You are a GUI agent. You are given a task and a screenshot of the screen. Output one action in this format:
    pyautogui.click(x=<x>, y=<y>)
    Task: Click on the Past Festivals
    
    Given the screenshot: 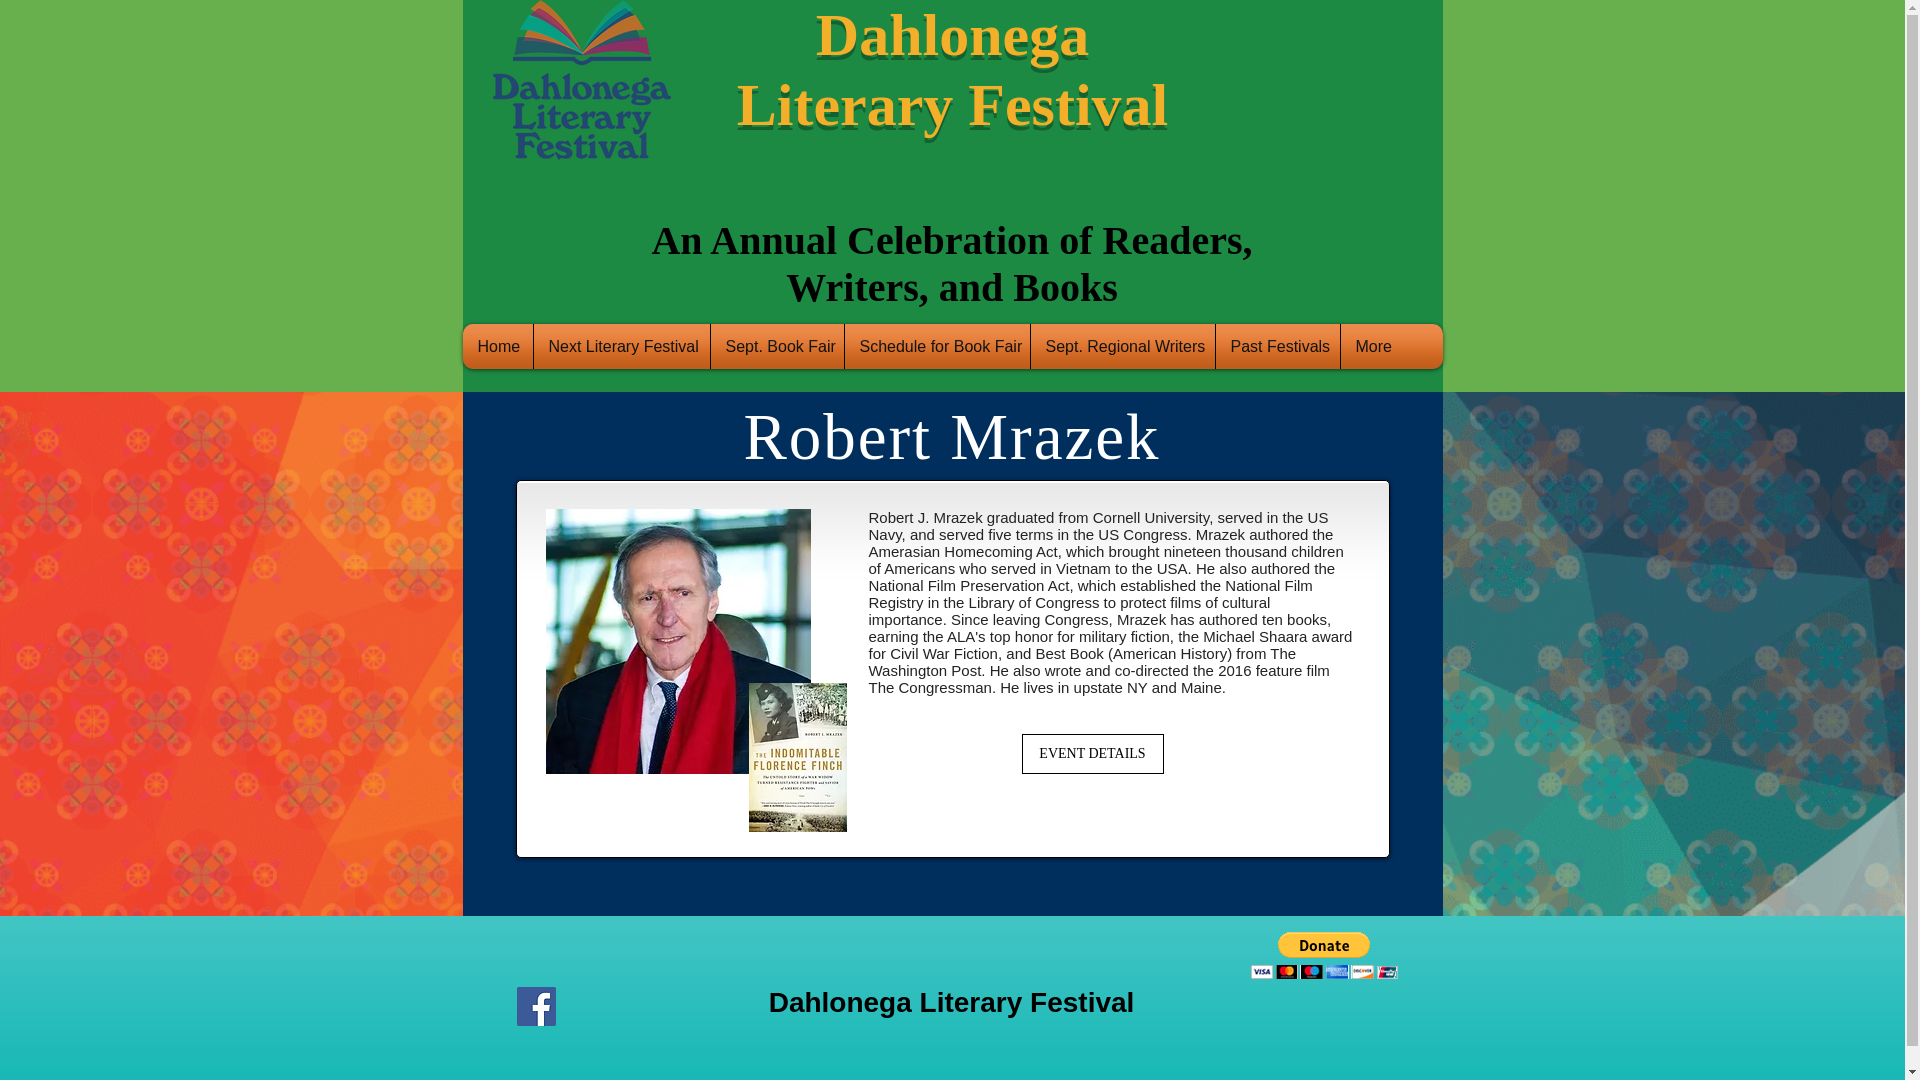 What is the action you would take?
    pyautogui.click(x=1276, y=346)
    